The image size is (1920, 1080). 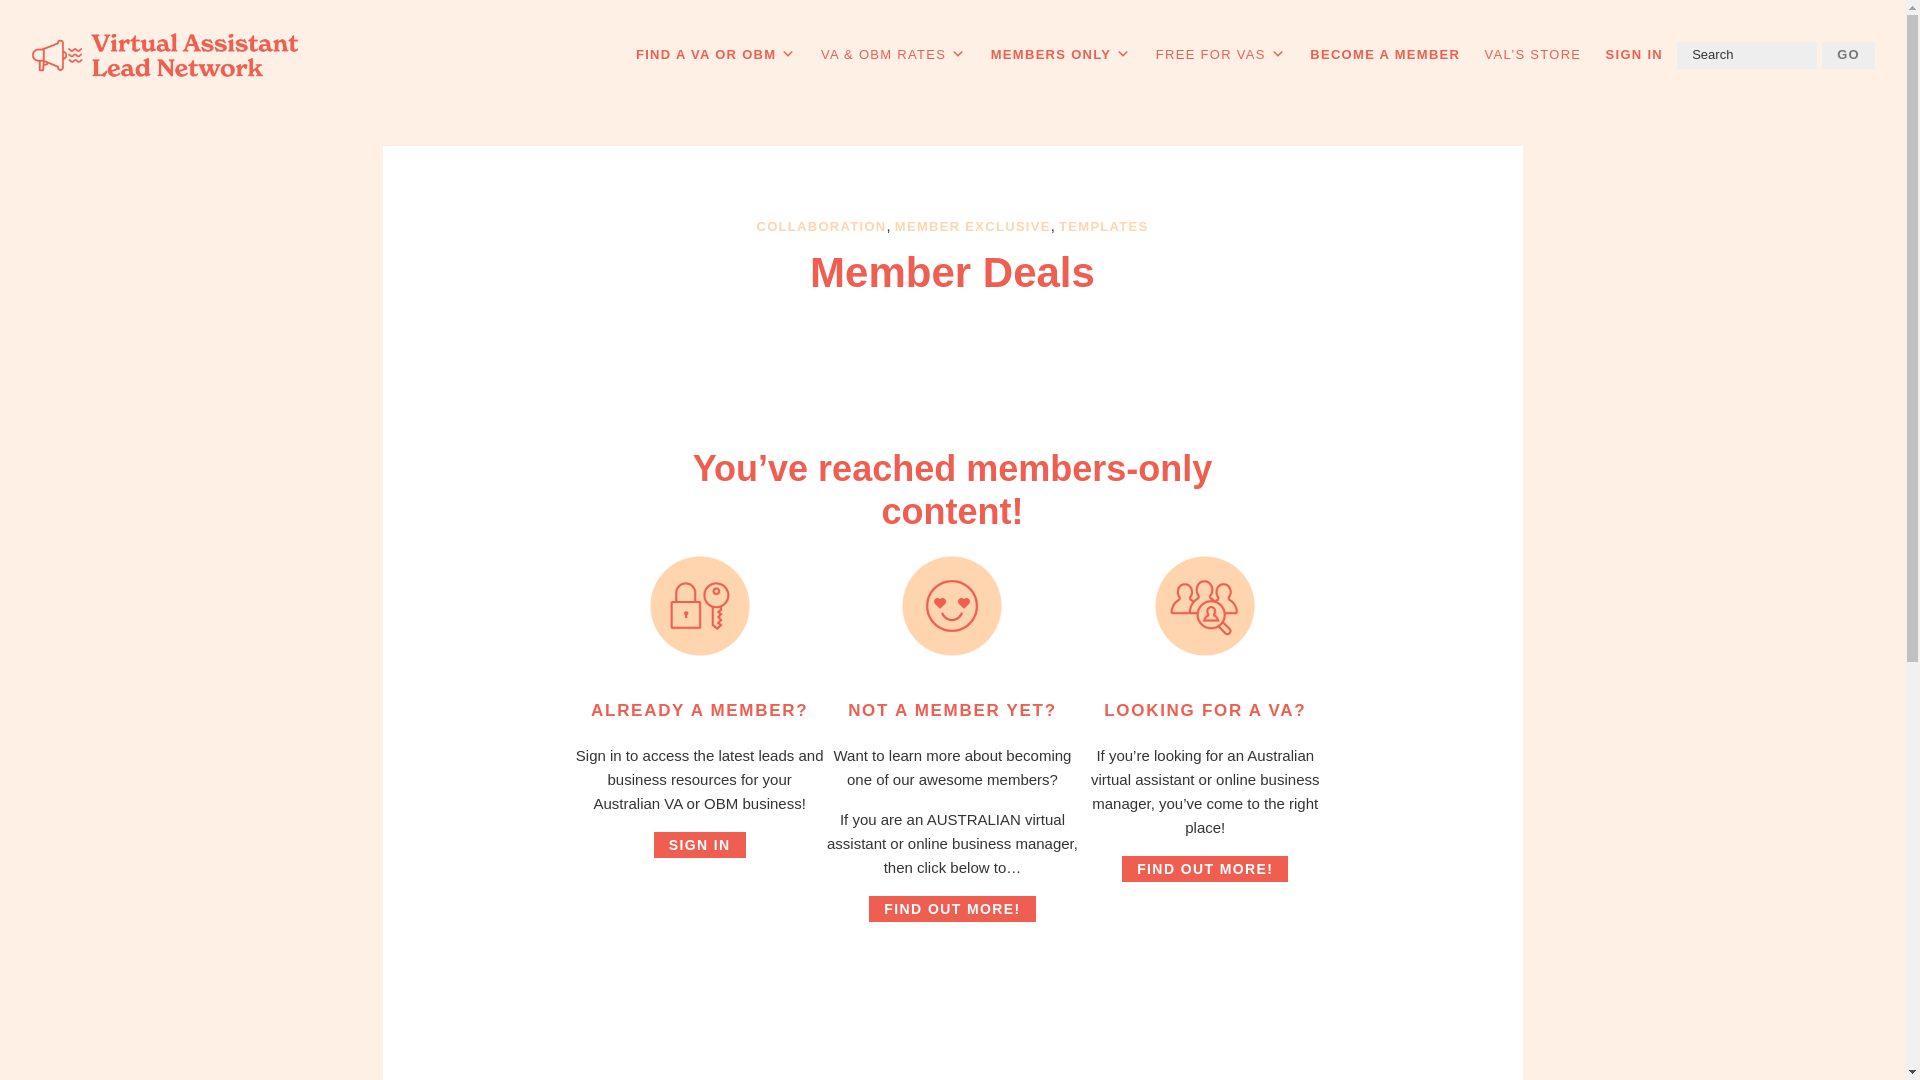 I want to click on Go, so click(x=1848, y=56).